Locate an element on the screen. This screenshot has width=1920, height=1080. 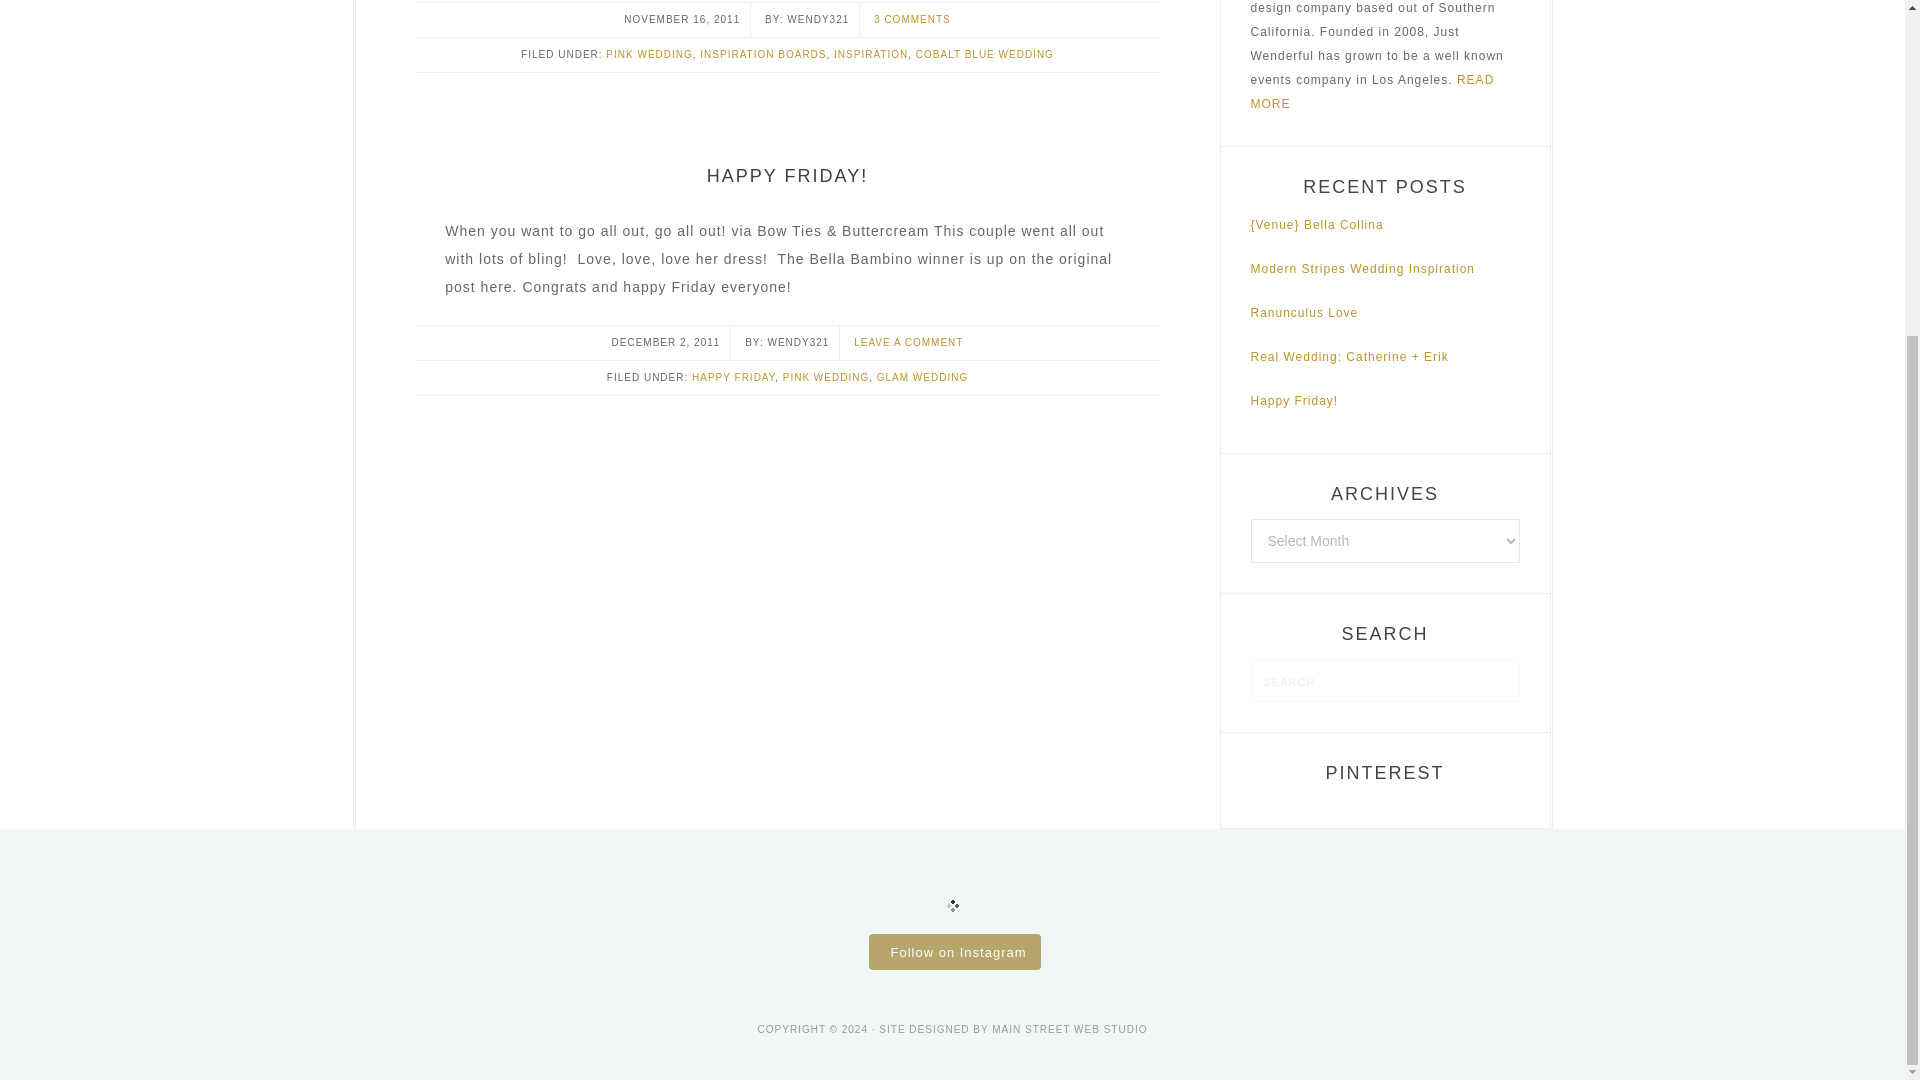
PINK WEDDING is located at coordinates (648, 54).